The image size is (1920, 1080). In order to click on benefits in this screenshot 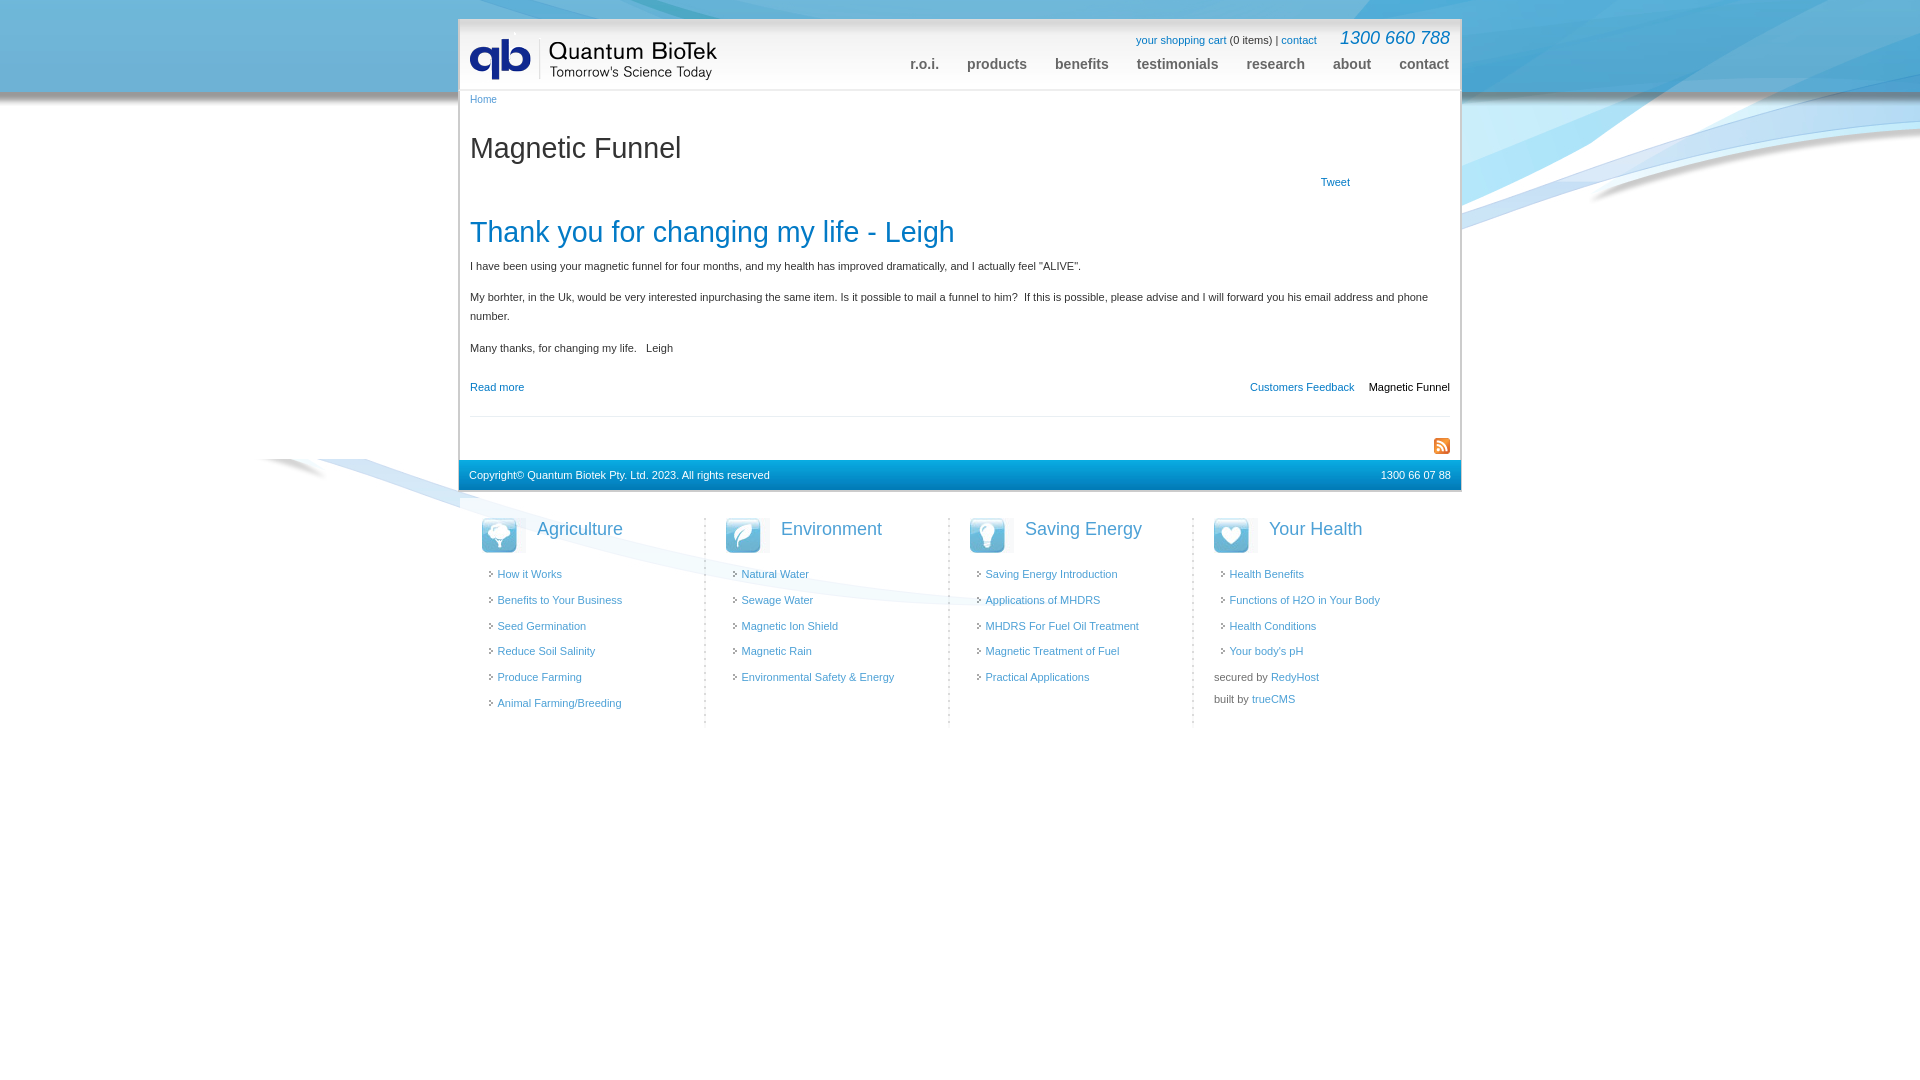, I will do `click(1082, 58)`.